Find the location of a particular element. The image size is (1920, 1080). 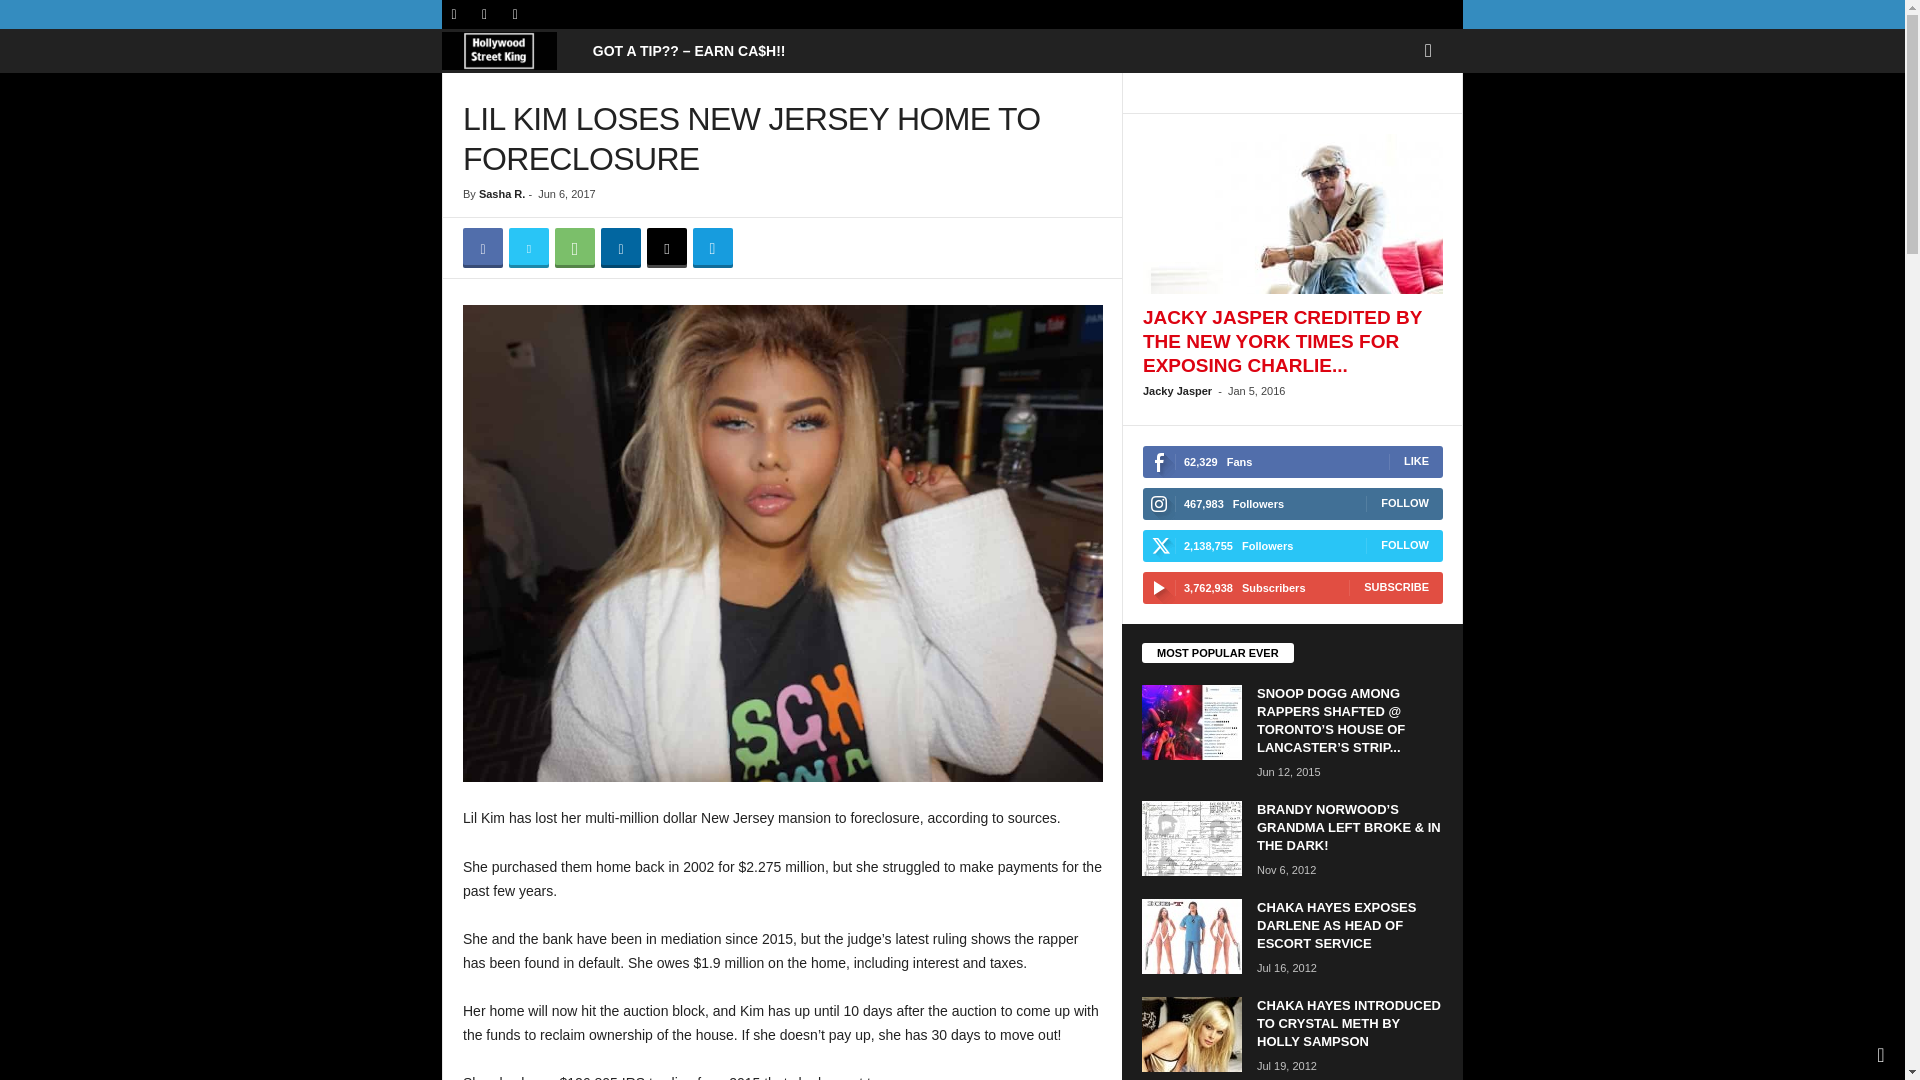

Twitter is located at coordinates (484, 14).